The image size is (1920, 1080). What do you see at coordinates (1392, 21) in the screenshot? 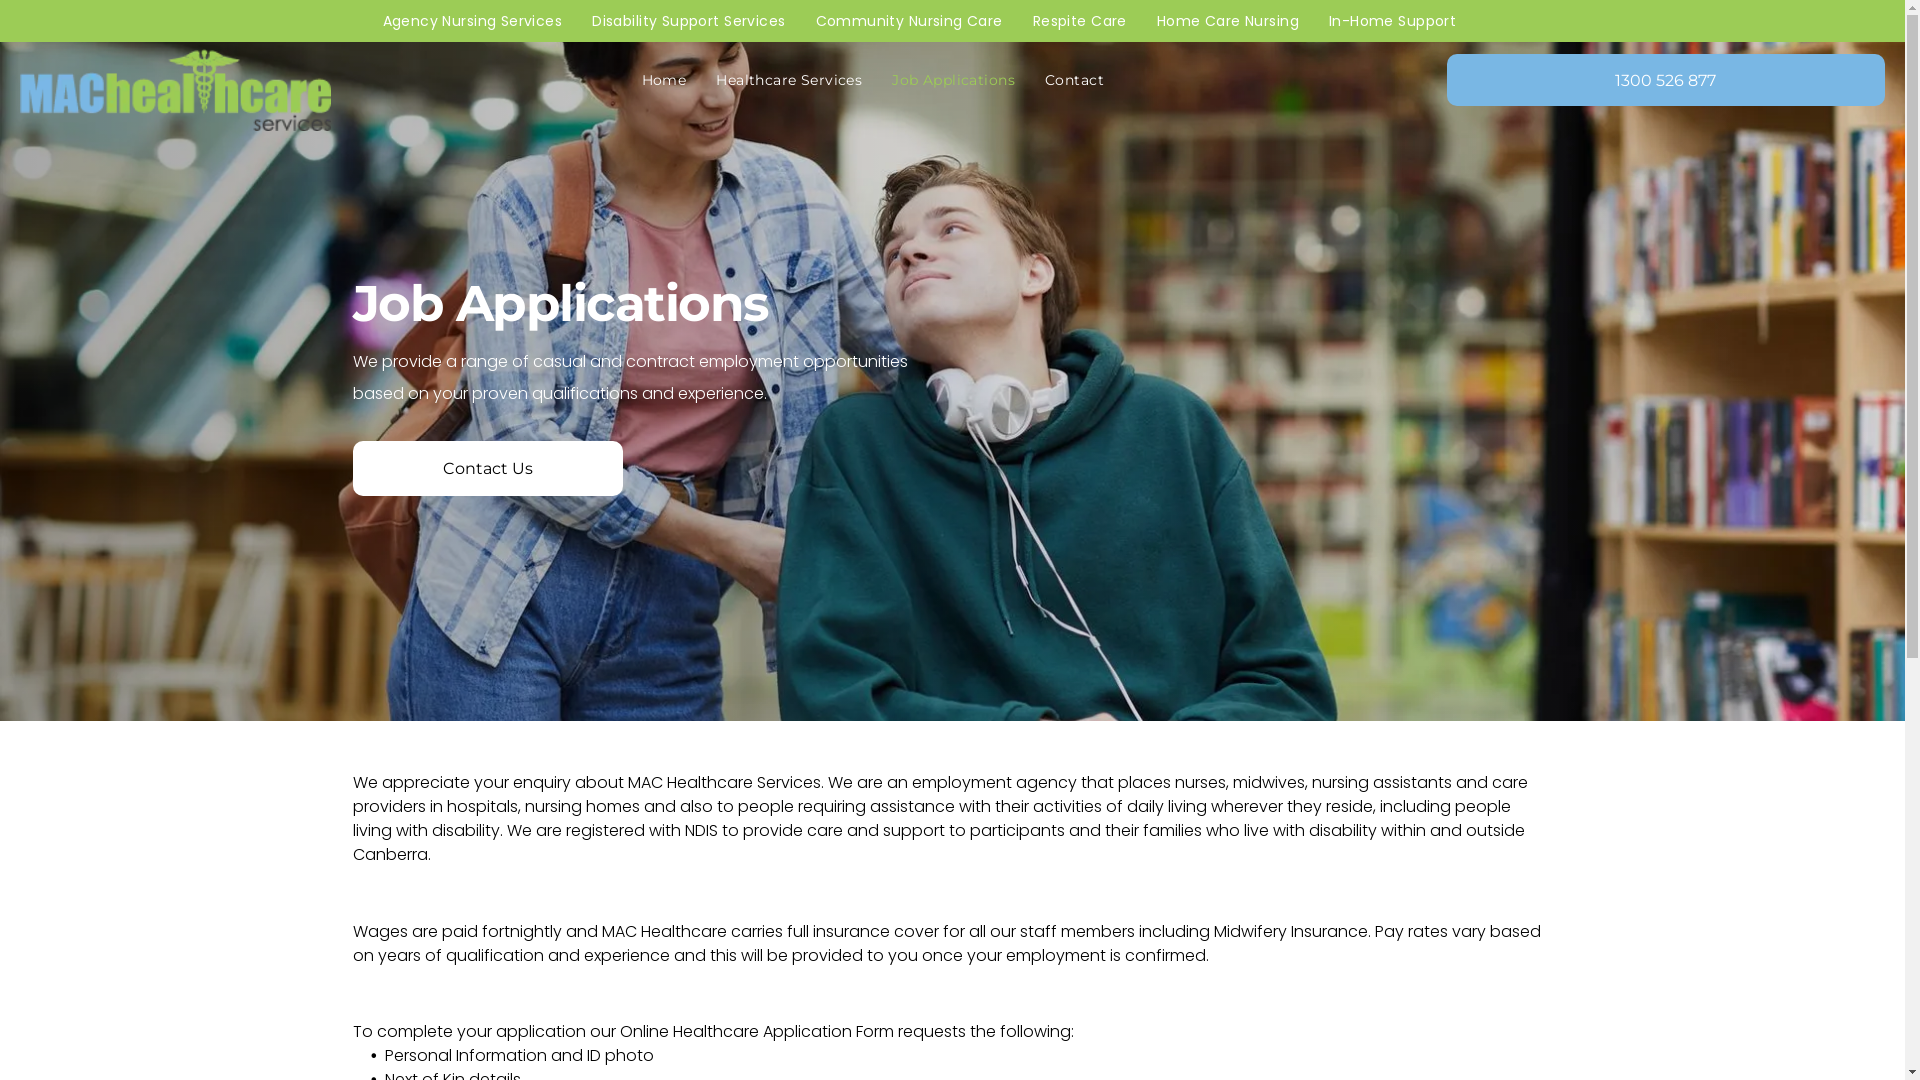
I see `In-Home Support` at bounding box center [1392, 21].